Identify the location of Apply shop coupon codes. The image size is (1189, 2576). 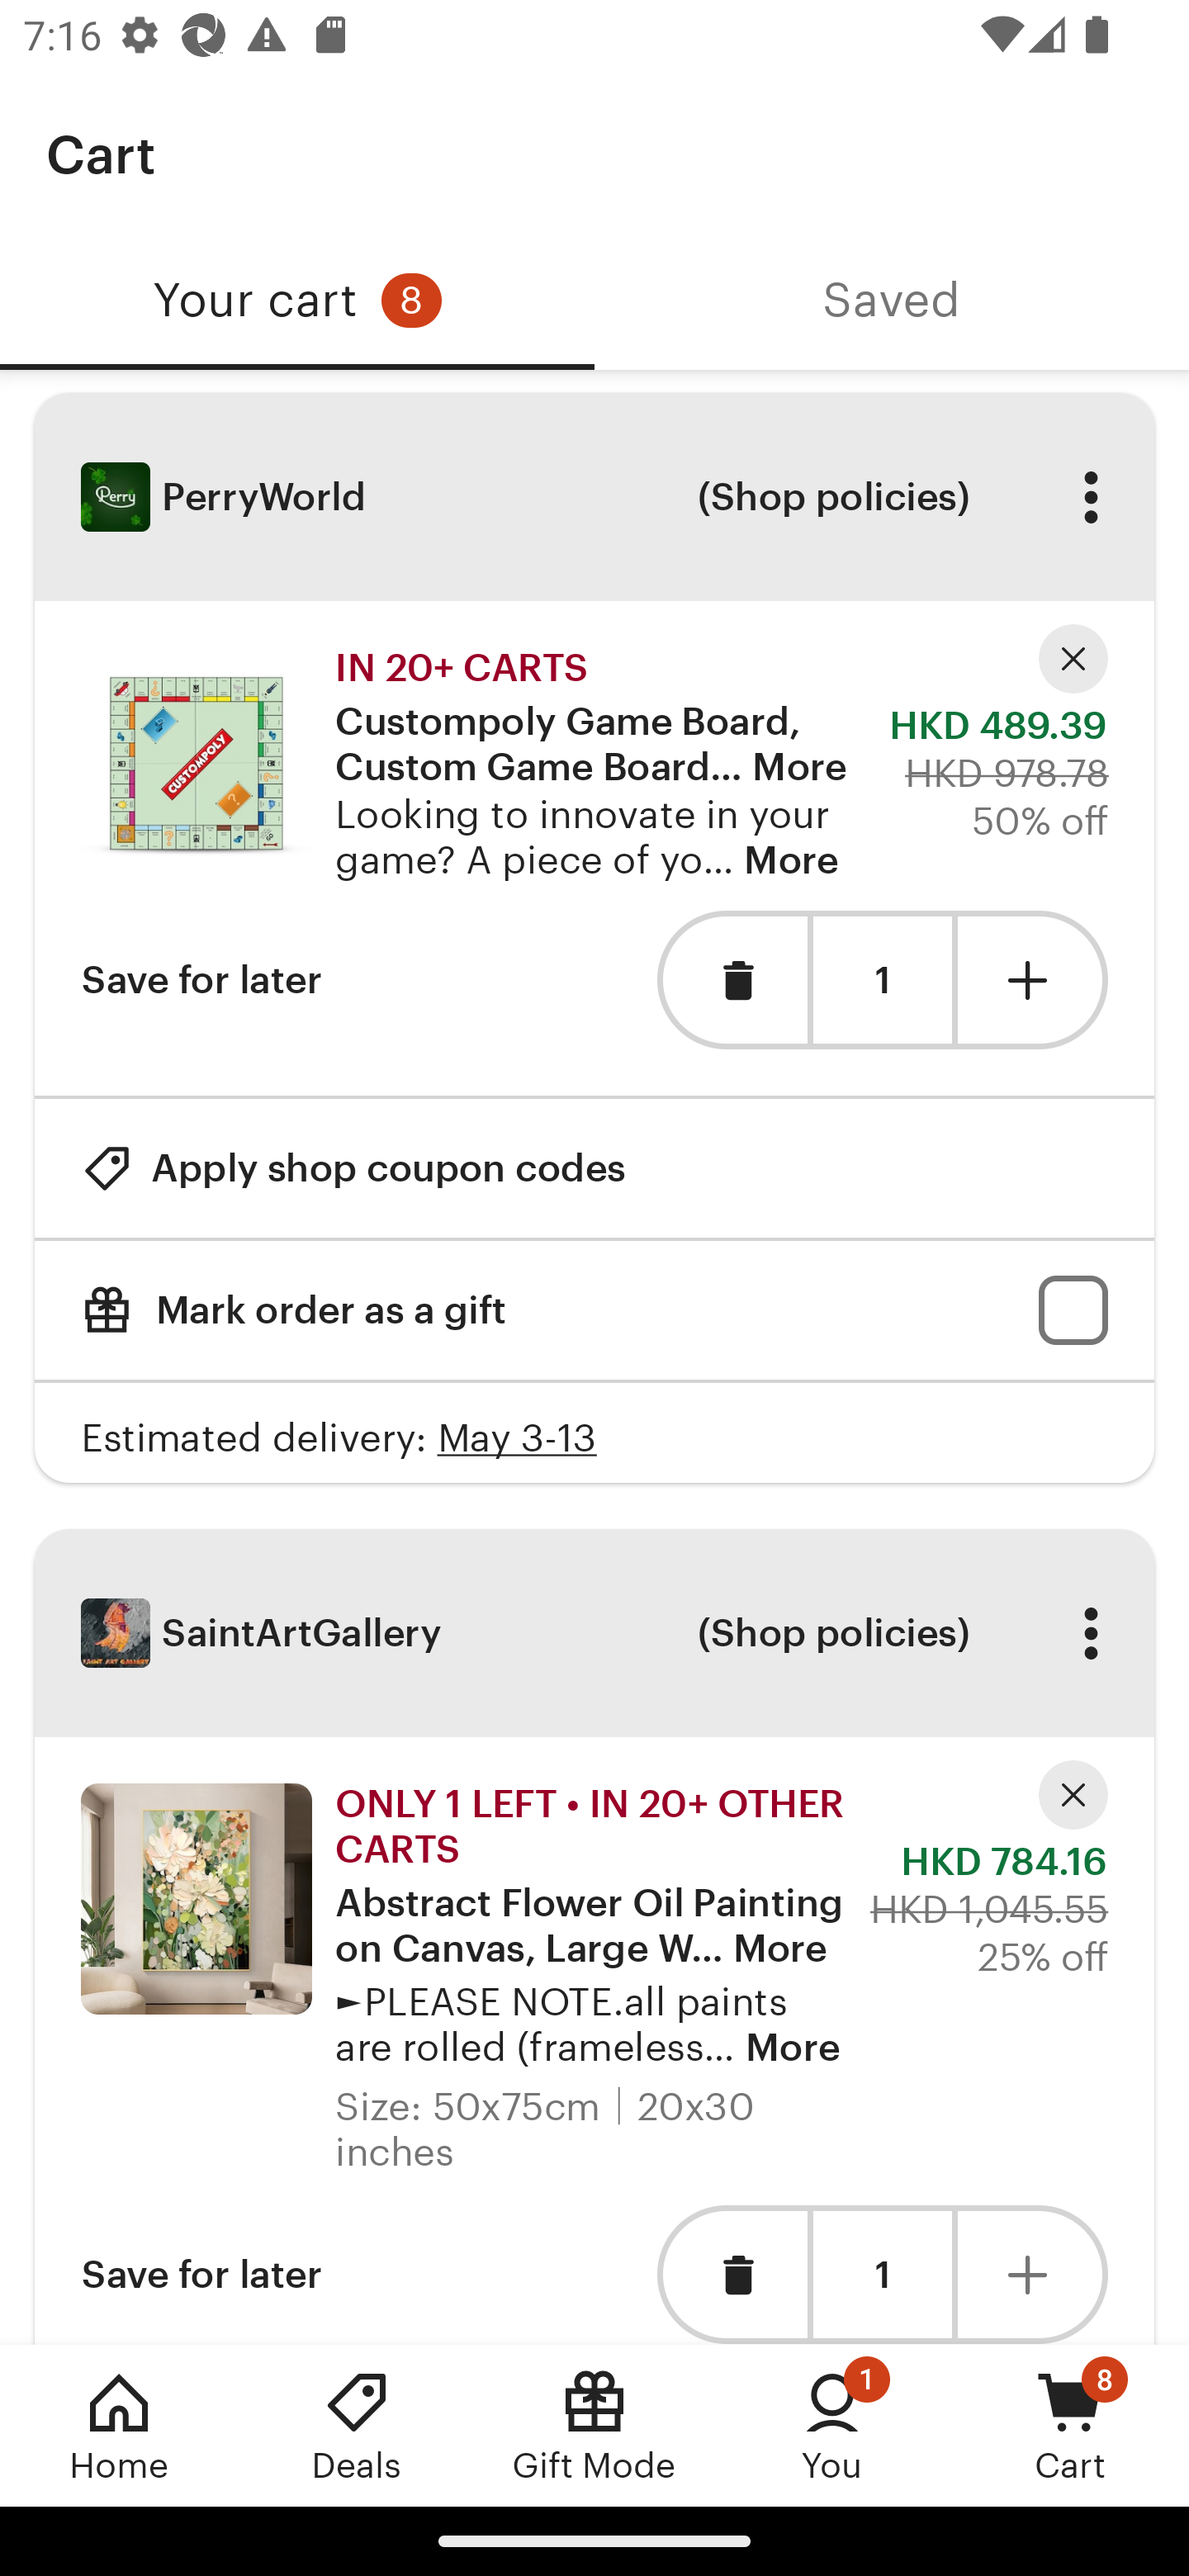
(353, 1167).